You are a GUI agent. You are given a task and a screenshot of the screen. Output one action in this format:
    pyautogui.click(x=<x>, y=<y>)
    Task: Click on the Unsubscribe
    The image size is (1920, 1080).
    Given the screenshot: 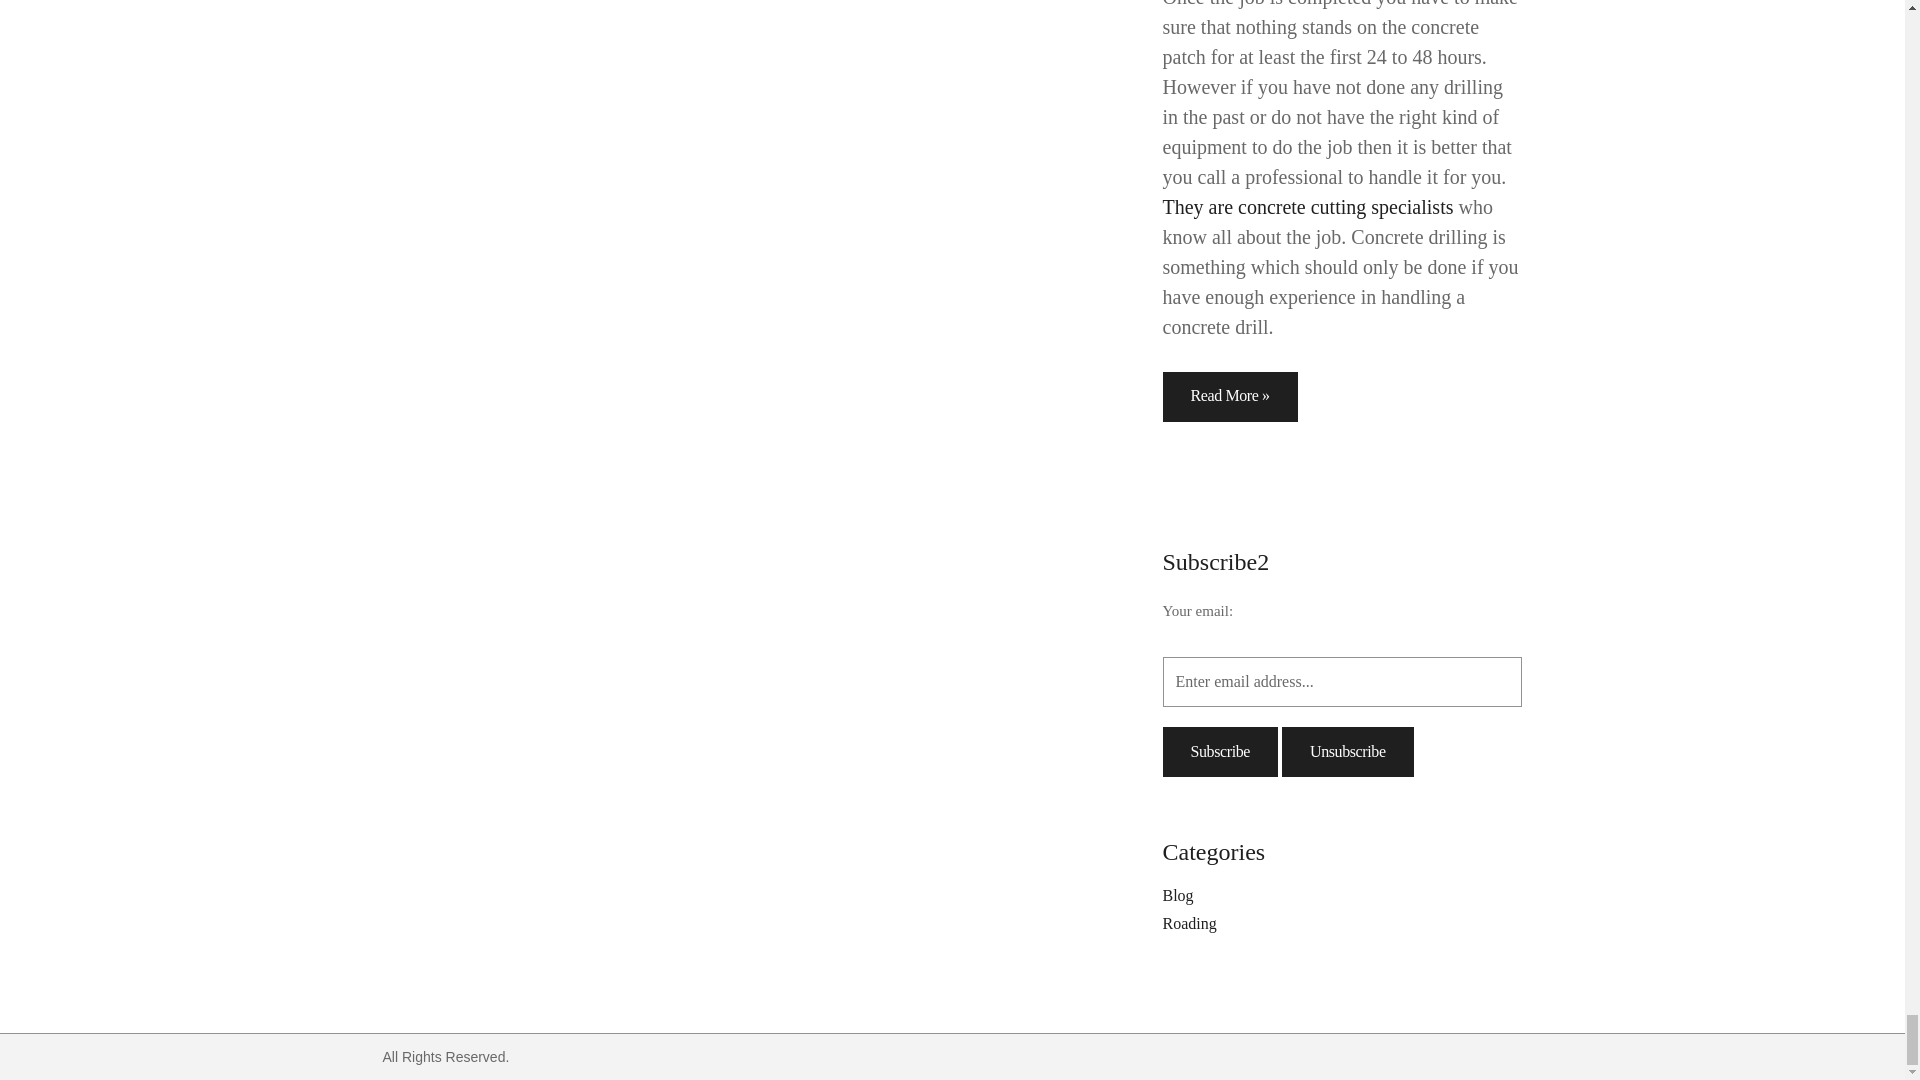 What is the action you would take?
    pyautogui.click(x=1348, y=751)
    